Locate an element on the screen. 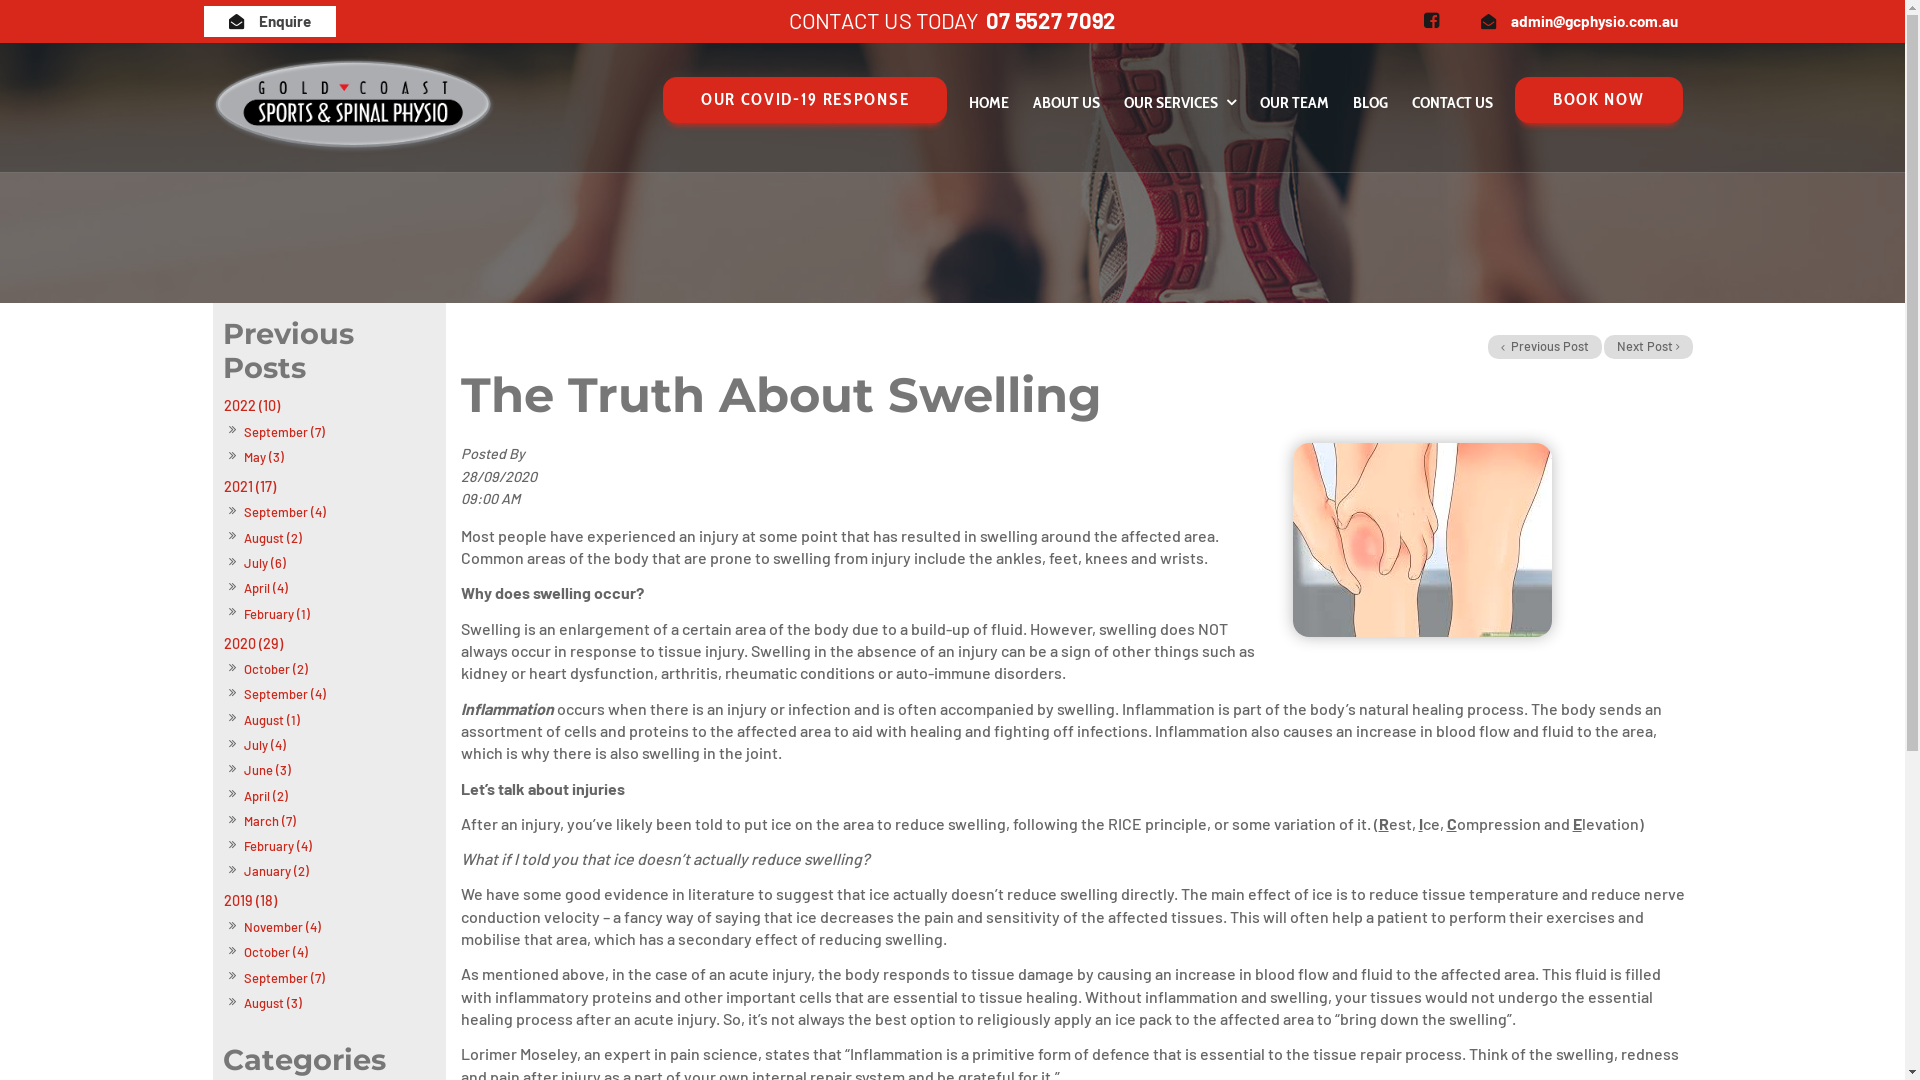 This screenshot has width=1920, height=1080. 2019 (18) is located at coordinates (328, 902).